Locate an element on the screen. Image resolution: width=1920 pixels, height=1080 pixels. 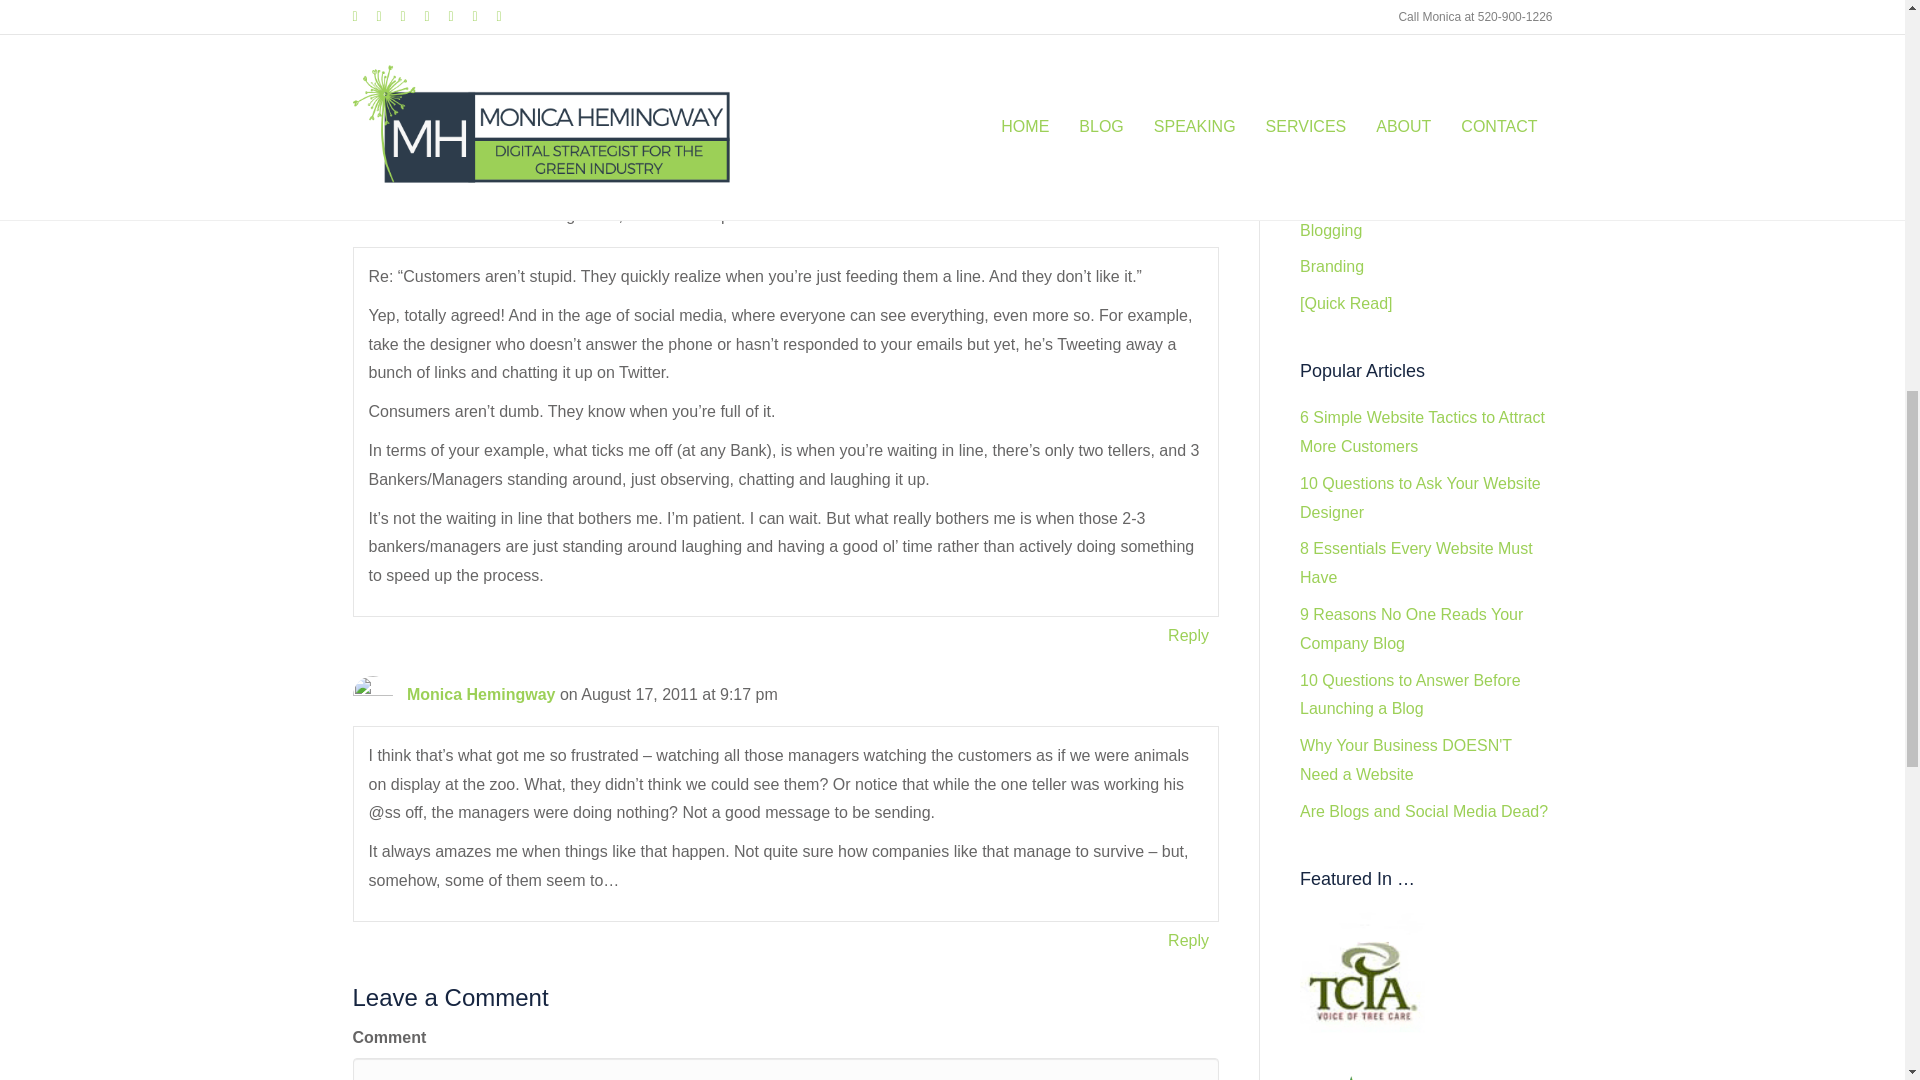
Reply is located at coordinates (1188, 636).